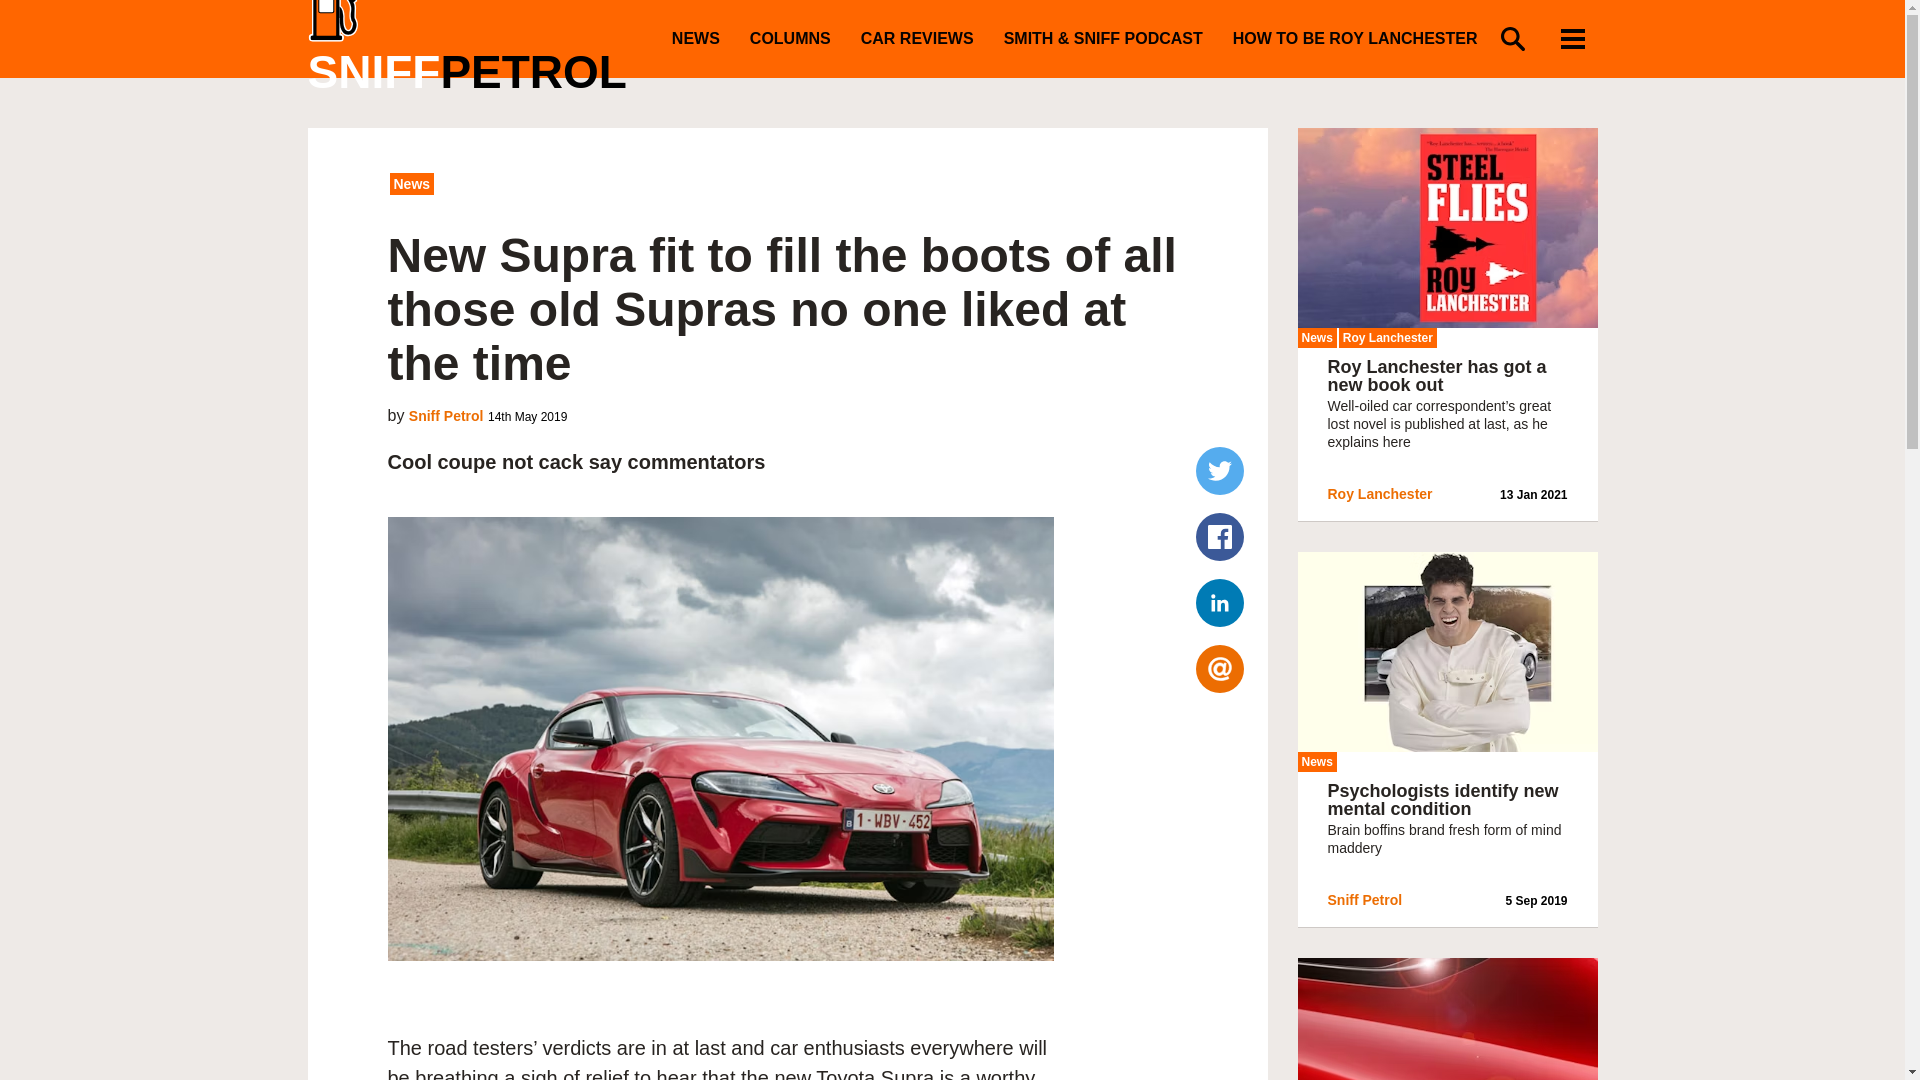 This screenshot has height=1080, width=1920. I want to click on News, so click(412, 184).